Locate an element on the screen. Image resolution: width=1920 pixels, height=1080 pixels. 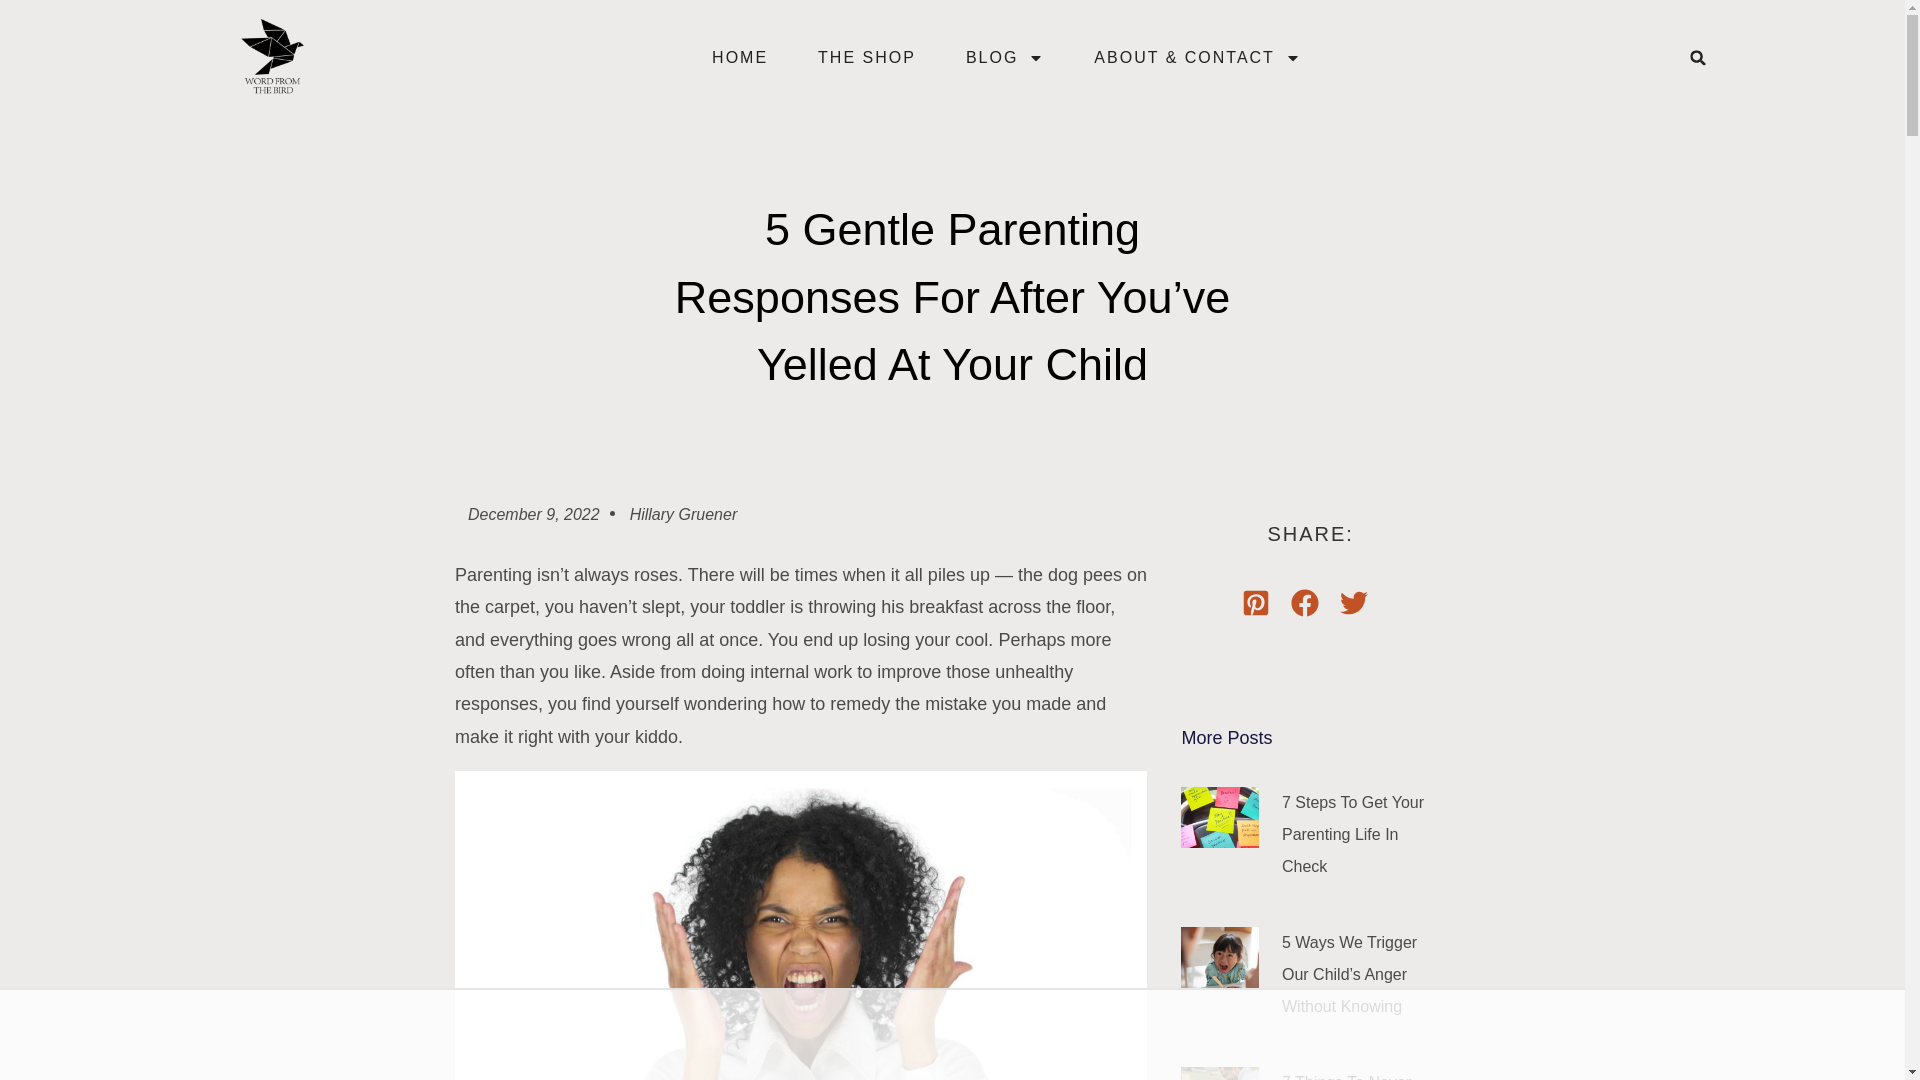
HOME is located at coordinates (740, 58).